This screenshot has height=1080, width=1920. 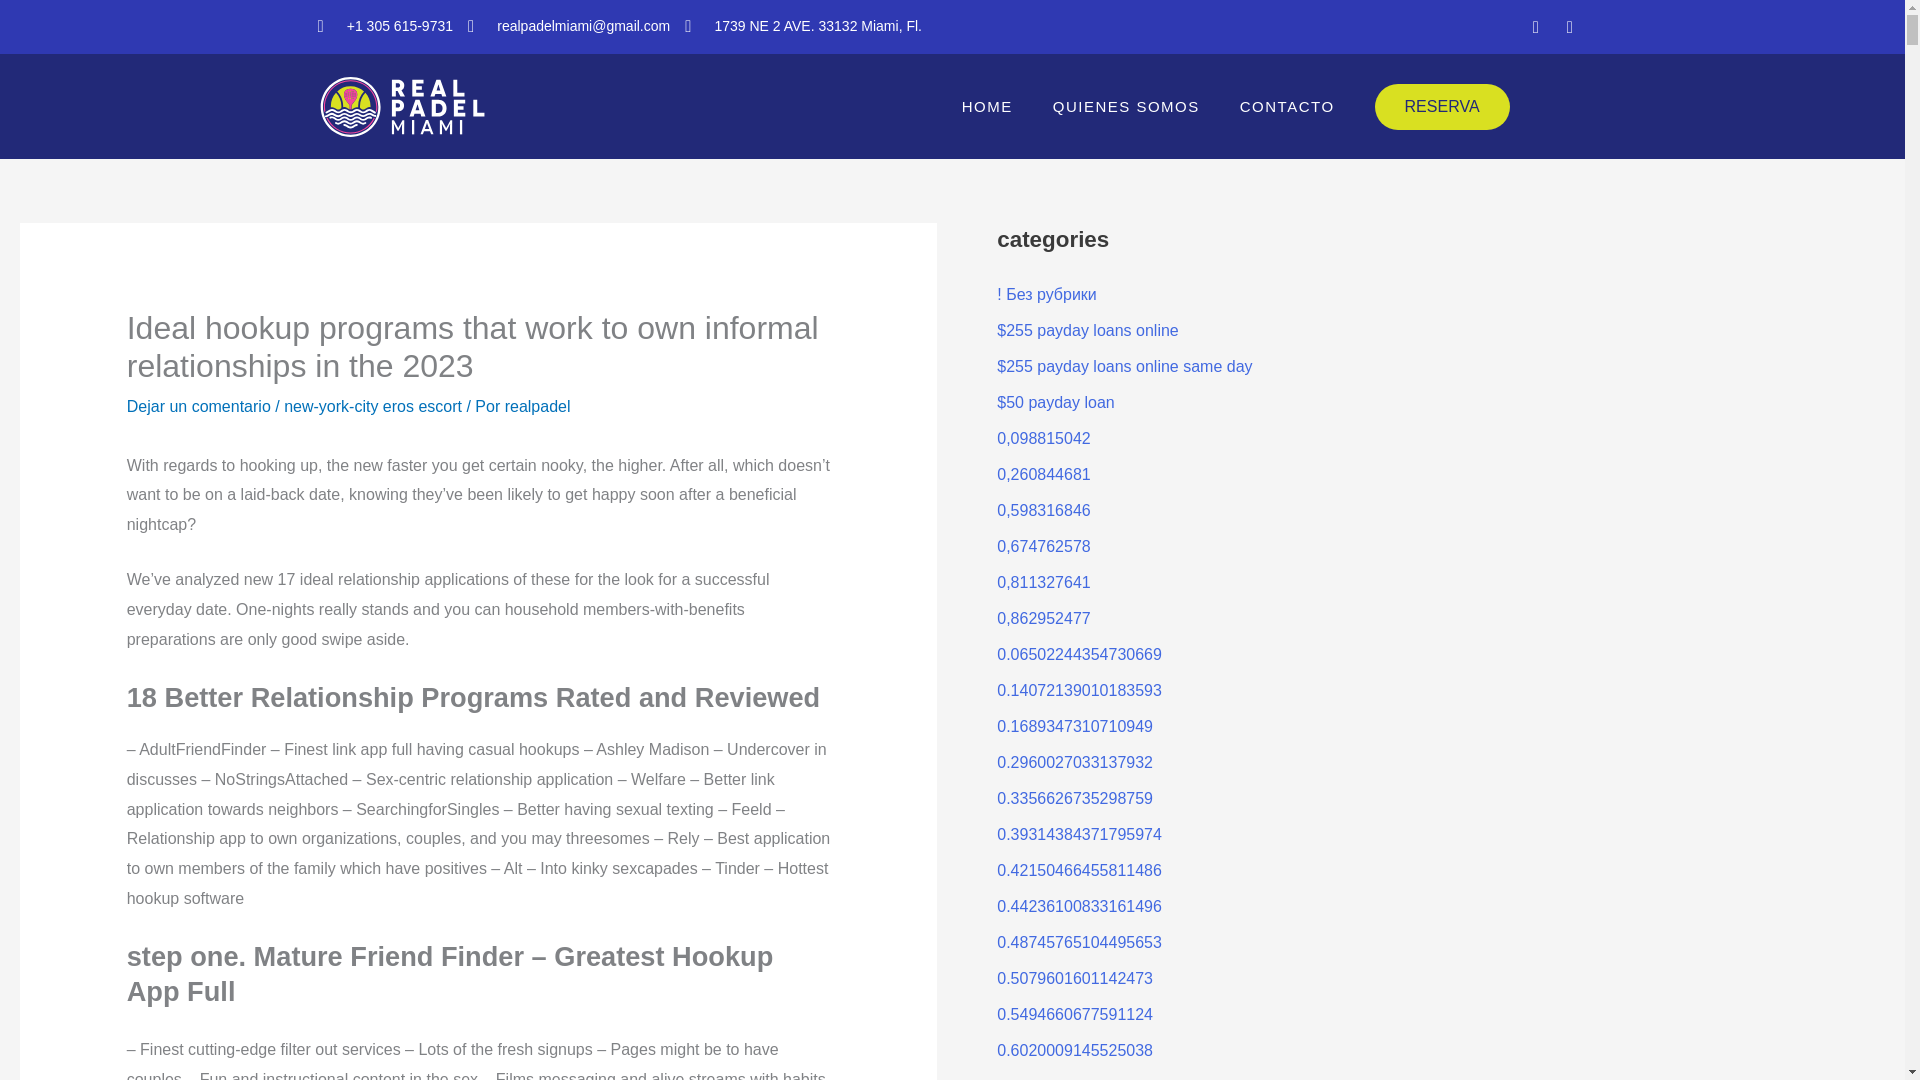 What do you see at coordinates (1078, 834) in the screenshot?
I see `0.39314384371795974` at bounding box center [1078, 834].